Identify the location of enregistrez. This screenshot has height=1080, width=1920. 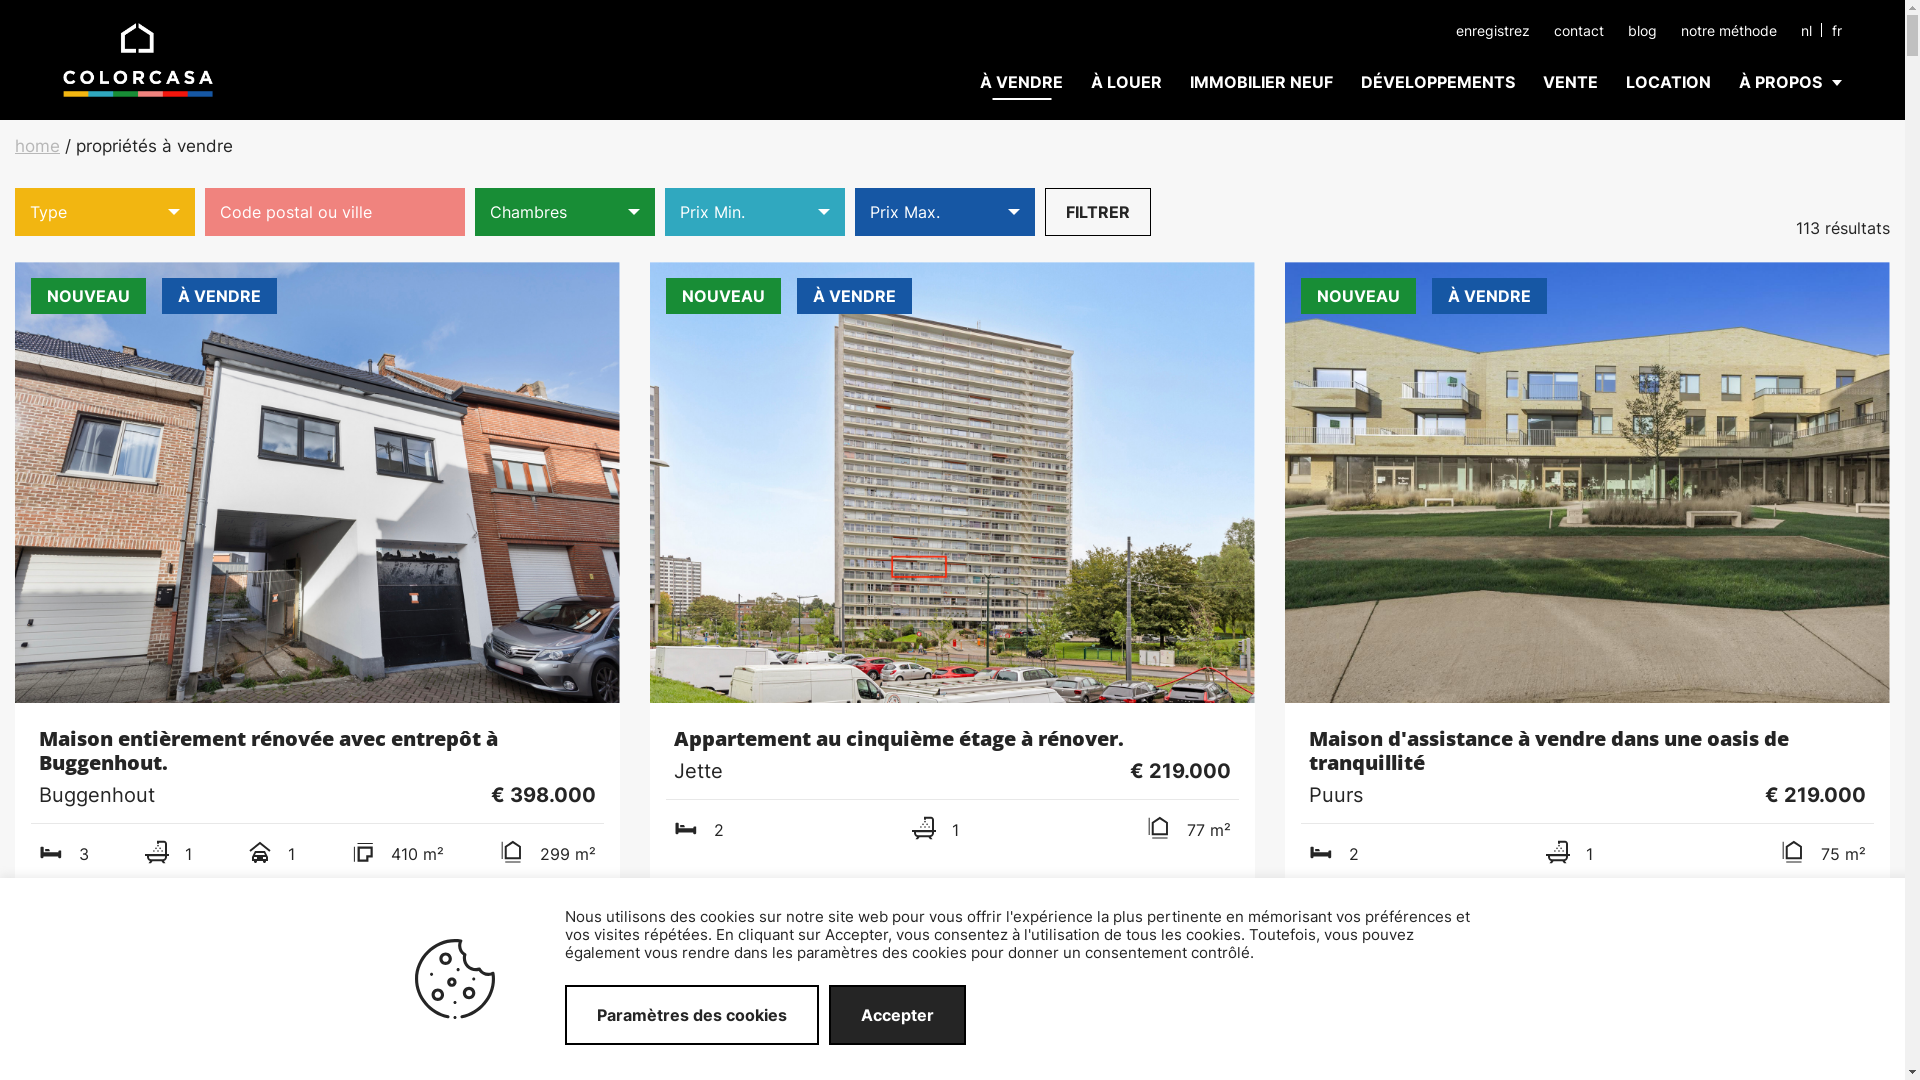
(1493, 30).